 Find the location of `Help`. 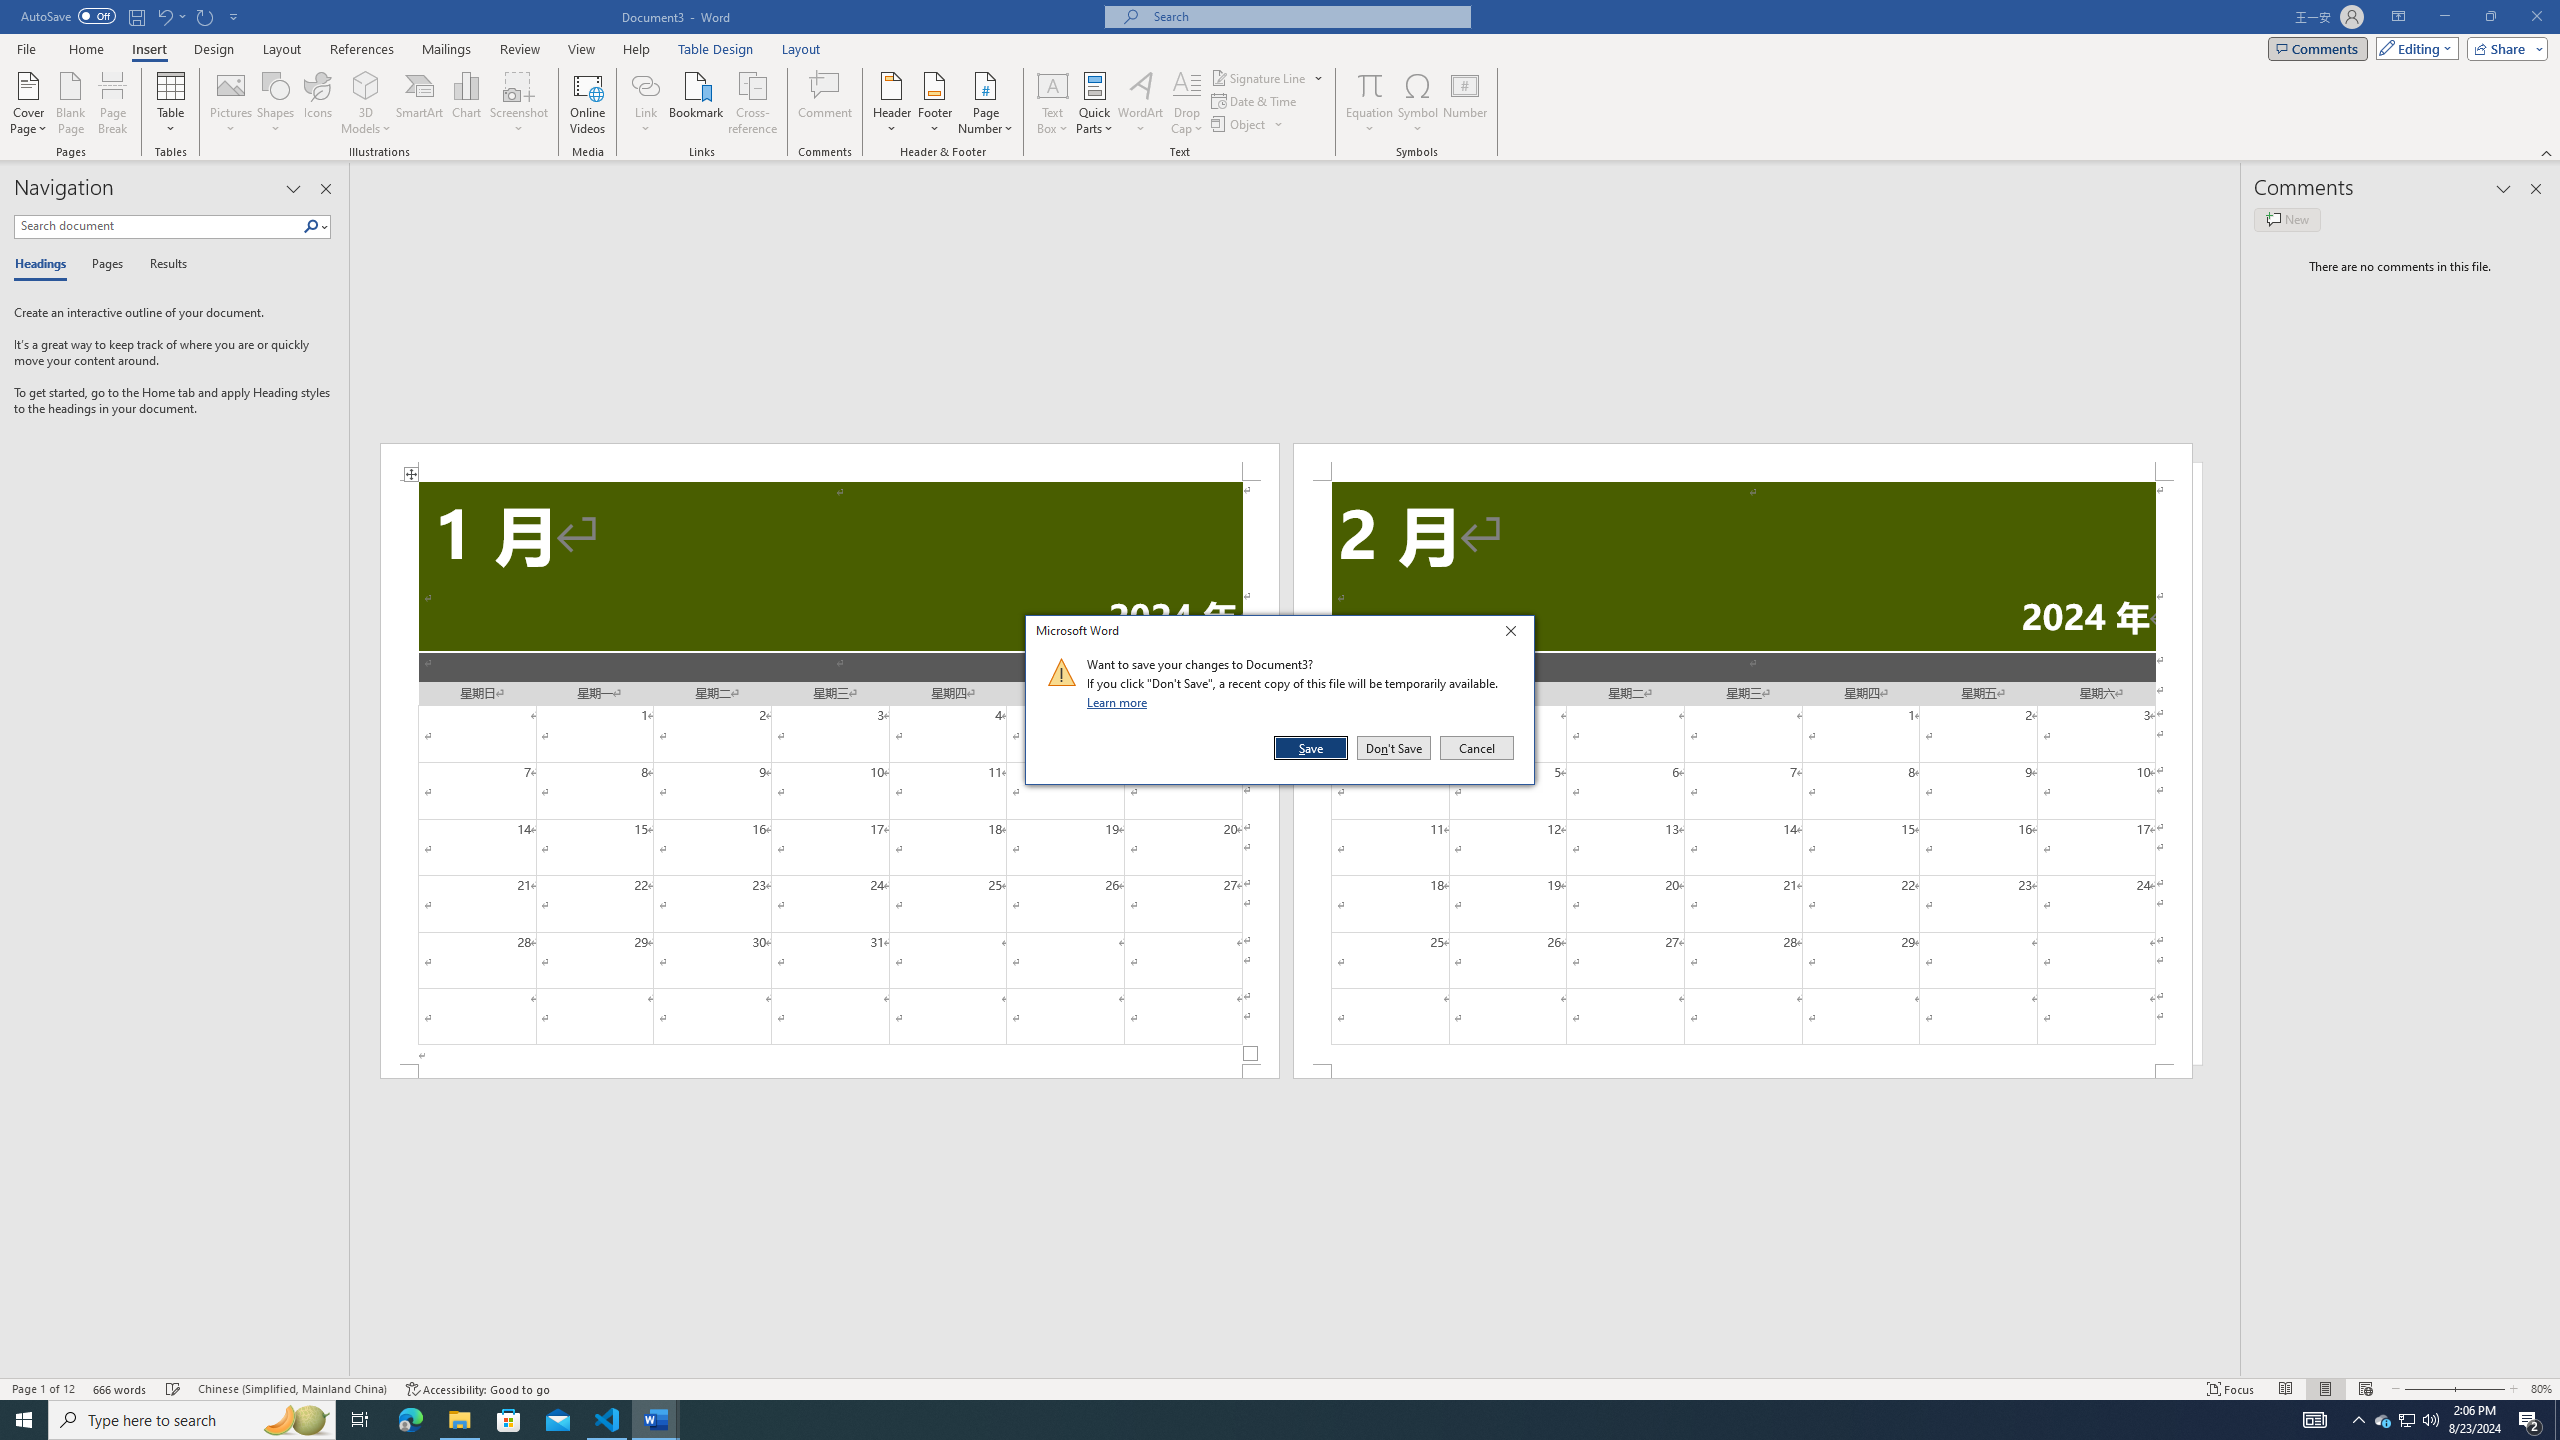

Help is located at coordinates (636, 49).